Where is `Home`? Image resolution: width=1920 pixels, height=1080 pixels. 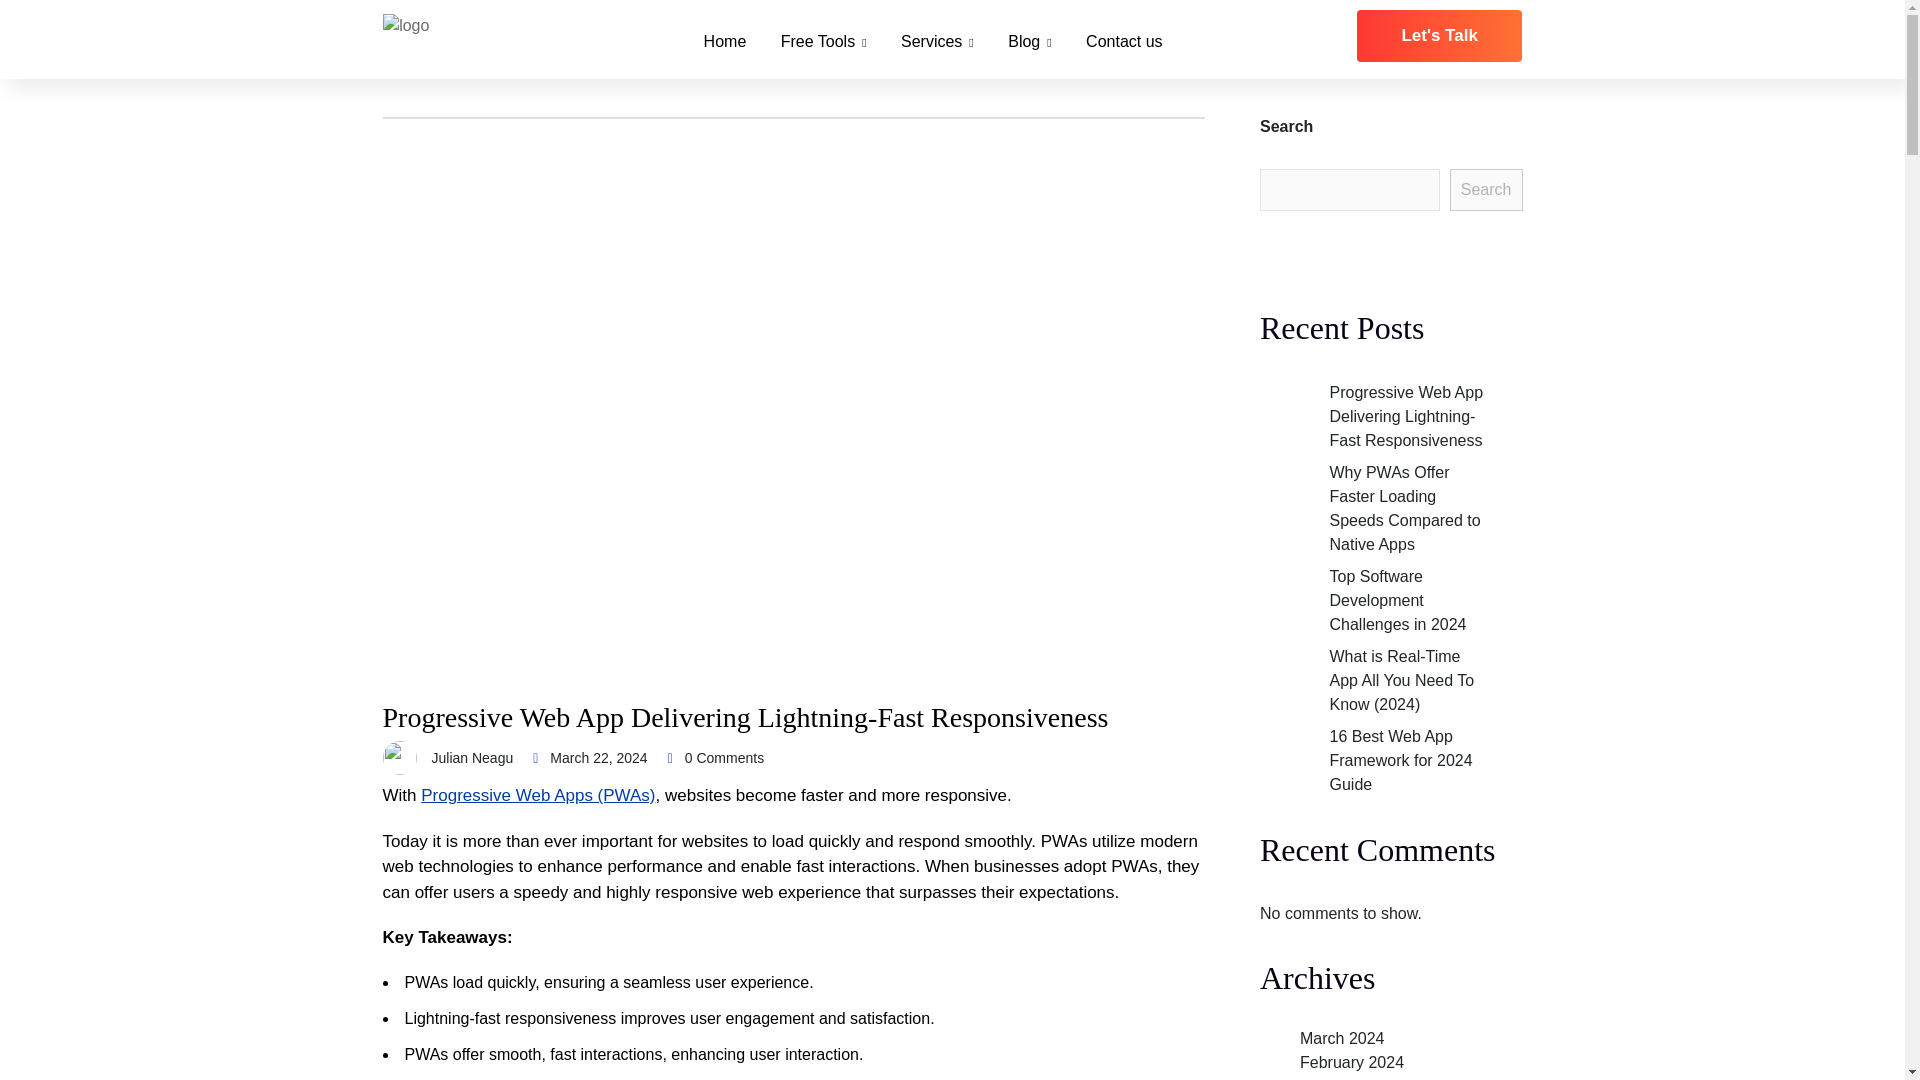
Home is located at coordinates (725, 41).